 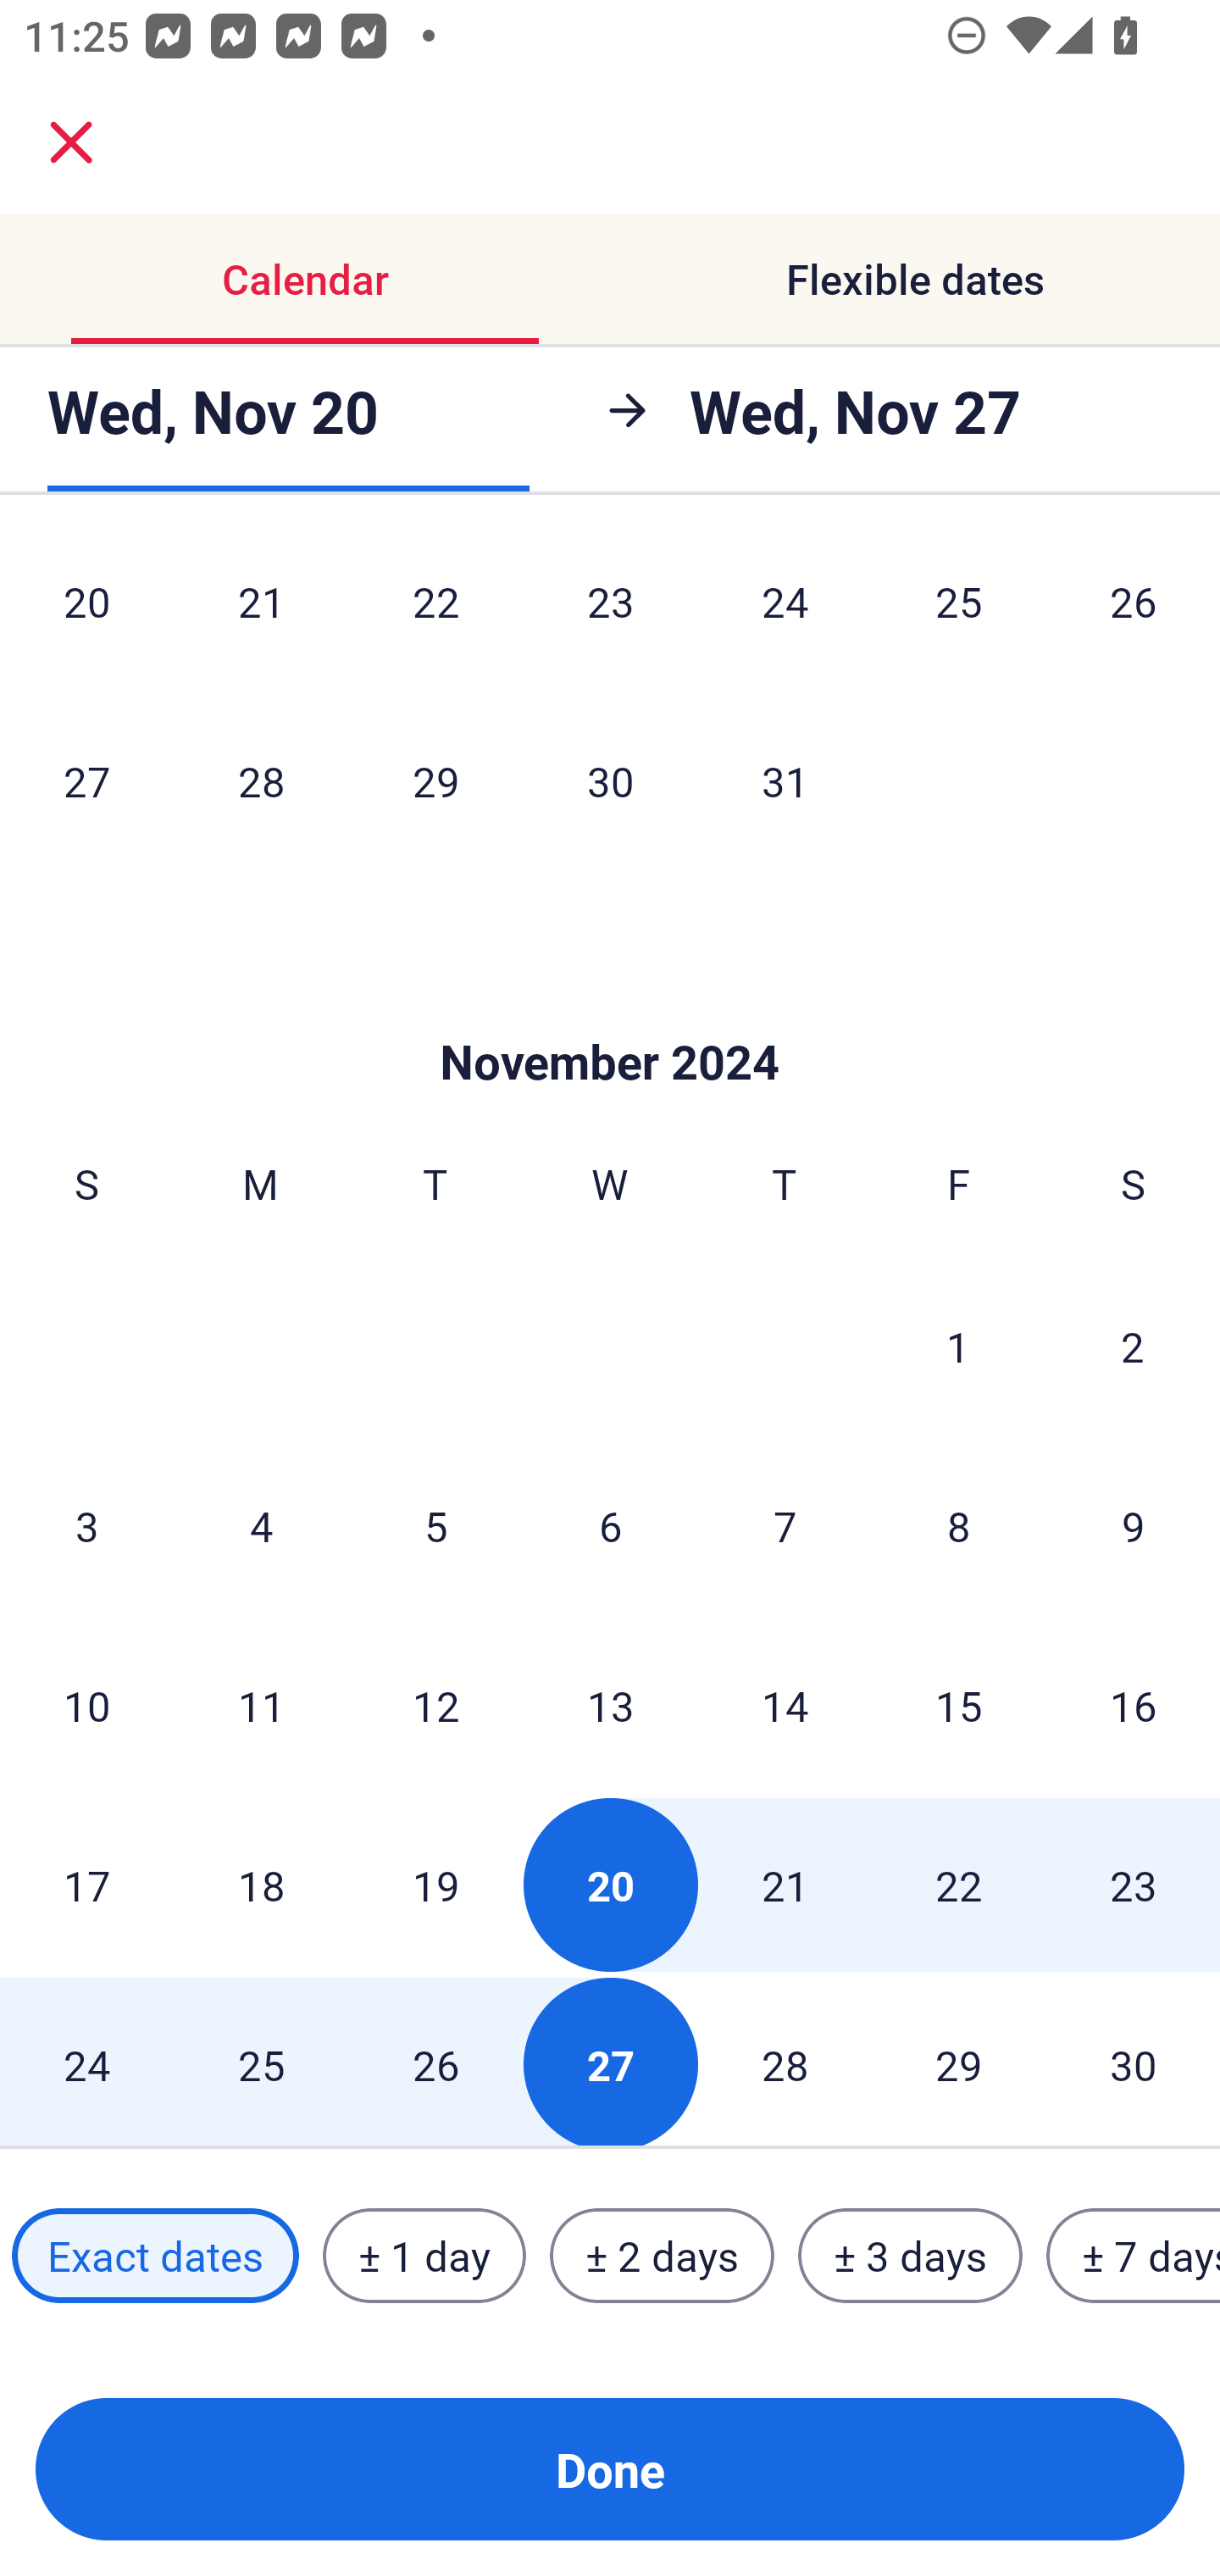 What do you see at coordinates (1133, 1346) in the screenshot?
I see `2 Saturday, November 2, 2024` at bounding box center [1133, 1346].